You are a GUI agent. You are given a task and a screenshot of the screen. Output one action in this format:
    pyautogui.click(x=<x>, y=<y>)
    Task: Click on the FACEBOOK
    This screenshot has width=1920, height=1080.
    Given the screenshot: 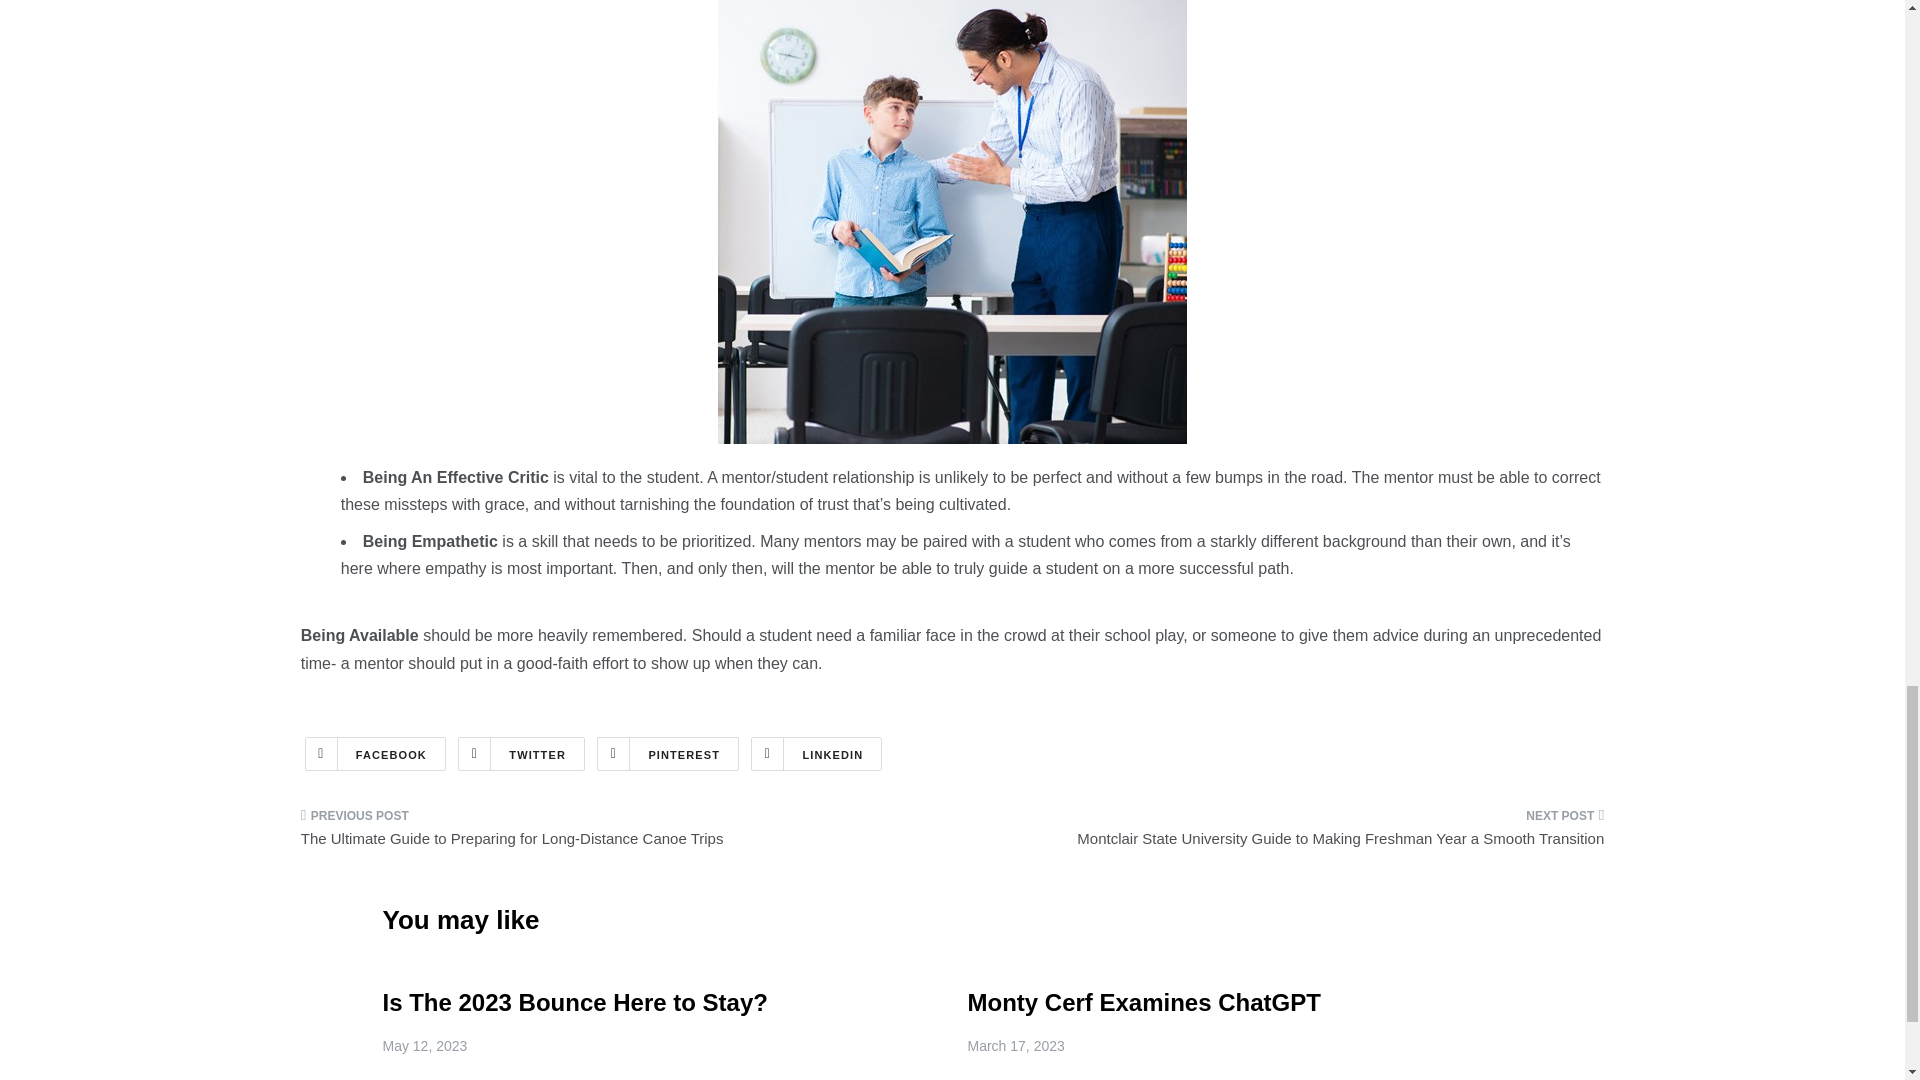 What is the action you would take?
    pyautogui.click(x=375, y=754)
    